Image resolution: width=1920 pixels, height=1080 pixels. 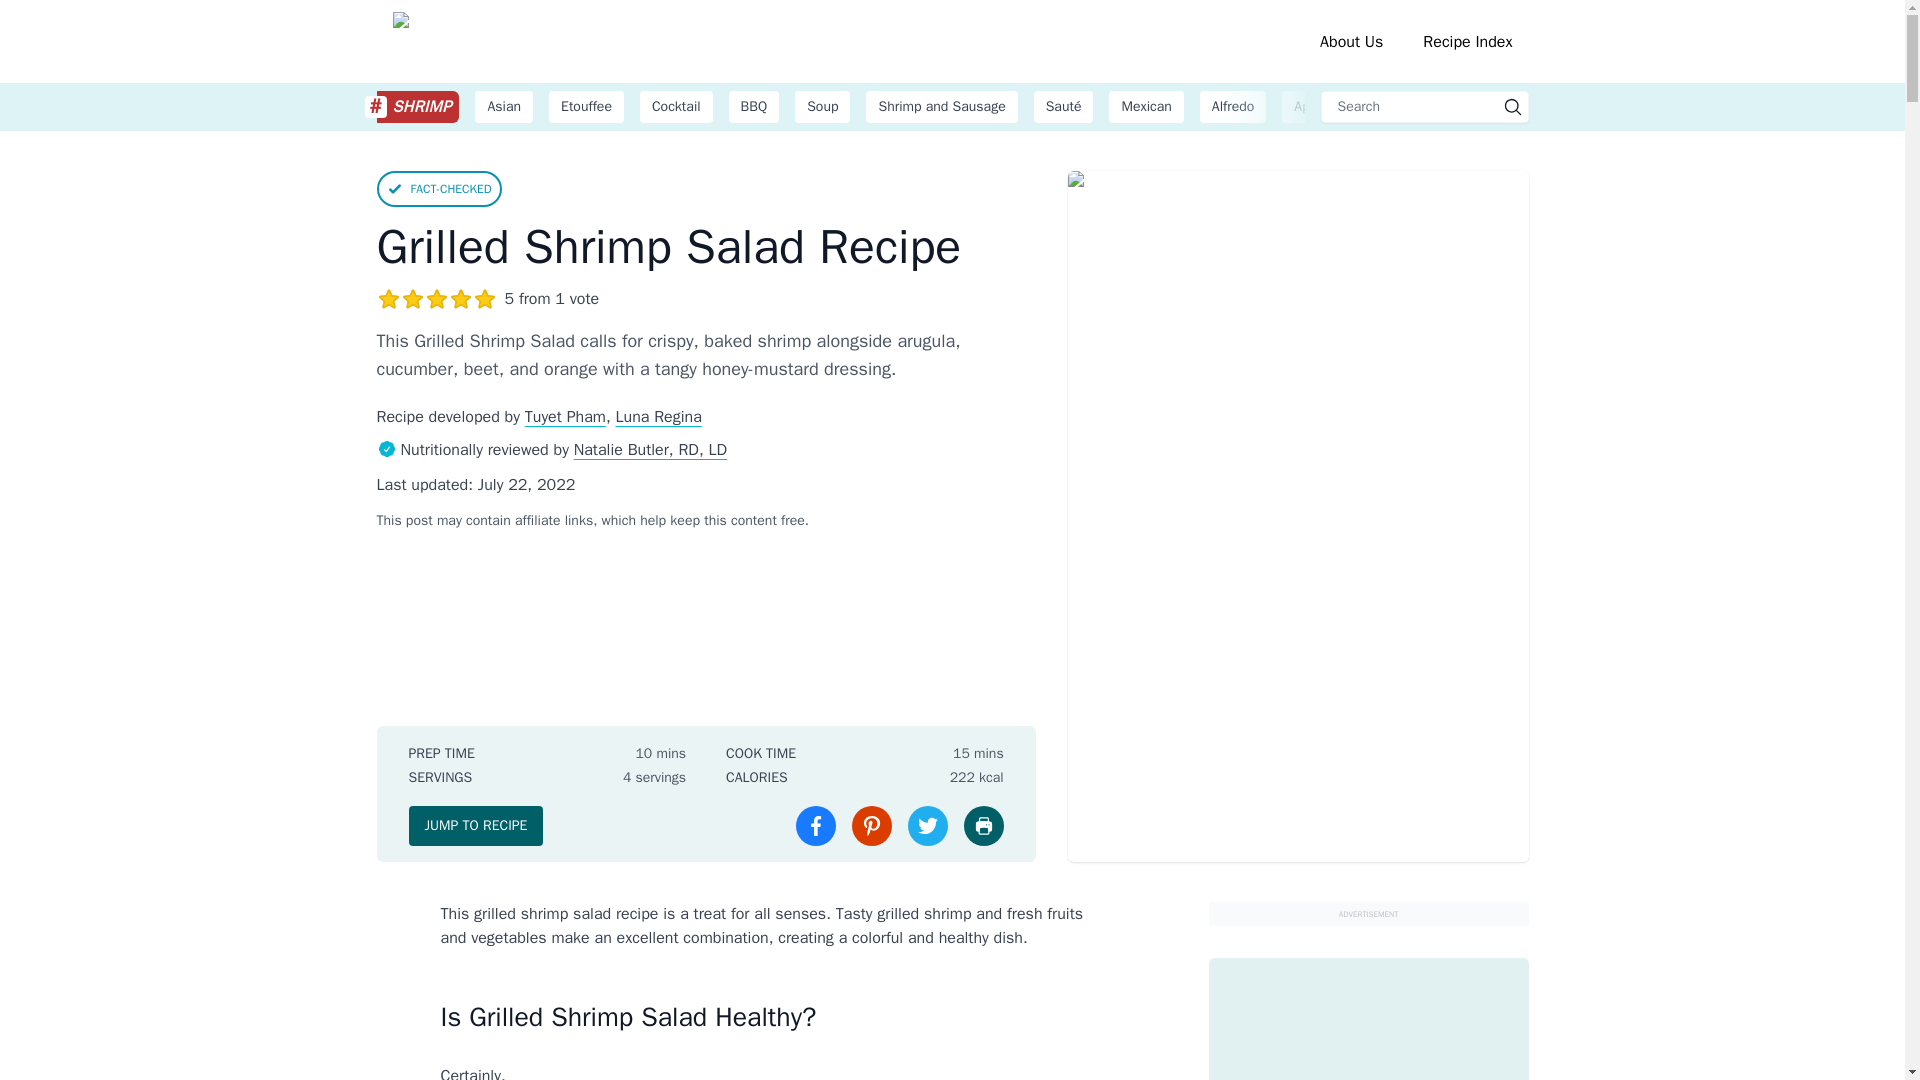 What do you see at coordinates (554, 520) in the screenshot?
I see `affiliate links` at bounding box center [554, 520].